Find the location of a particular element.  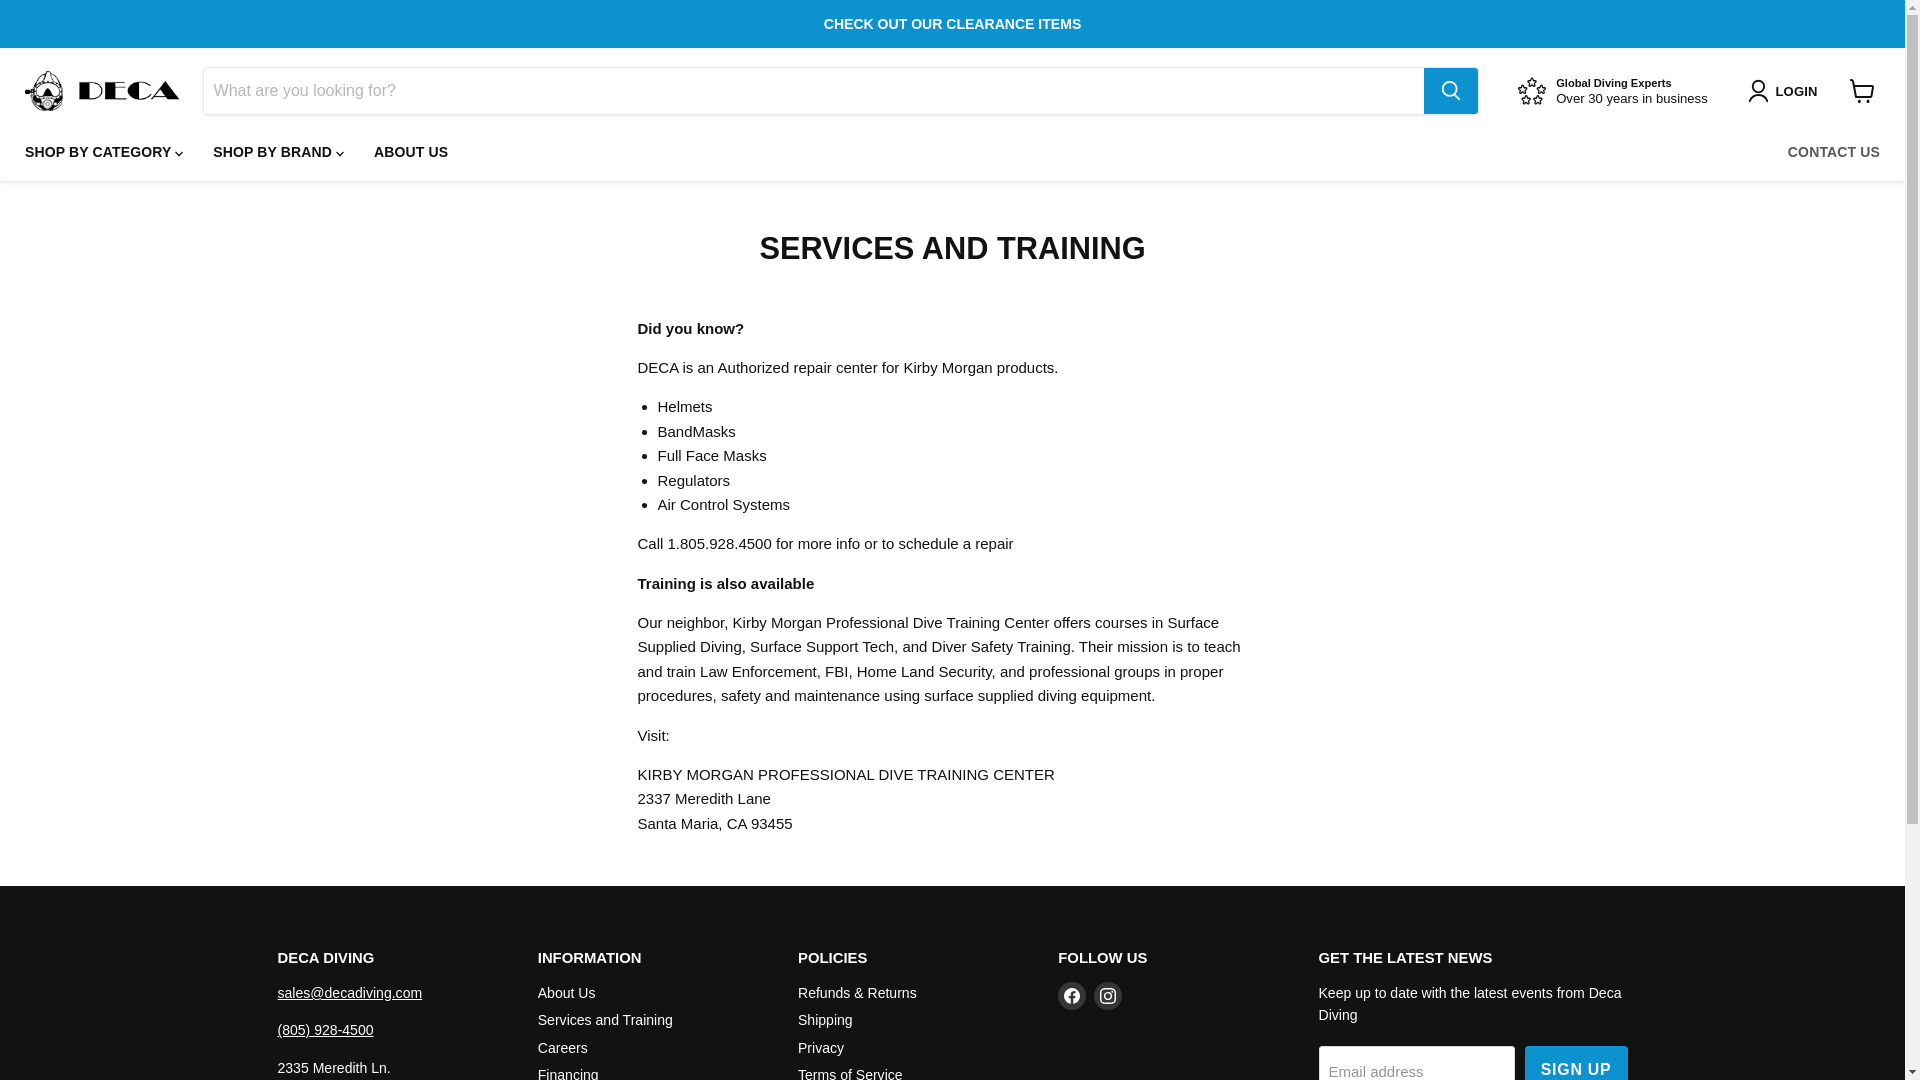

1.805.928.4500 is located at coordinates (720, 542).